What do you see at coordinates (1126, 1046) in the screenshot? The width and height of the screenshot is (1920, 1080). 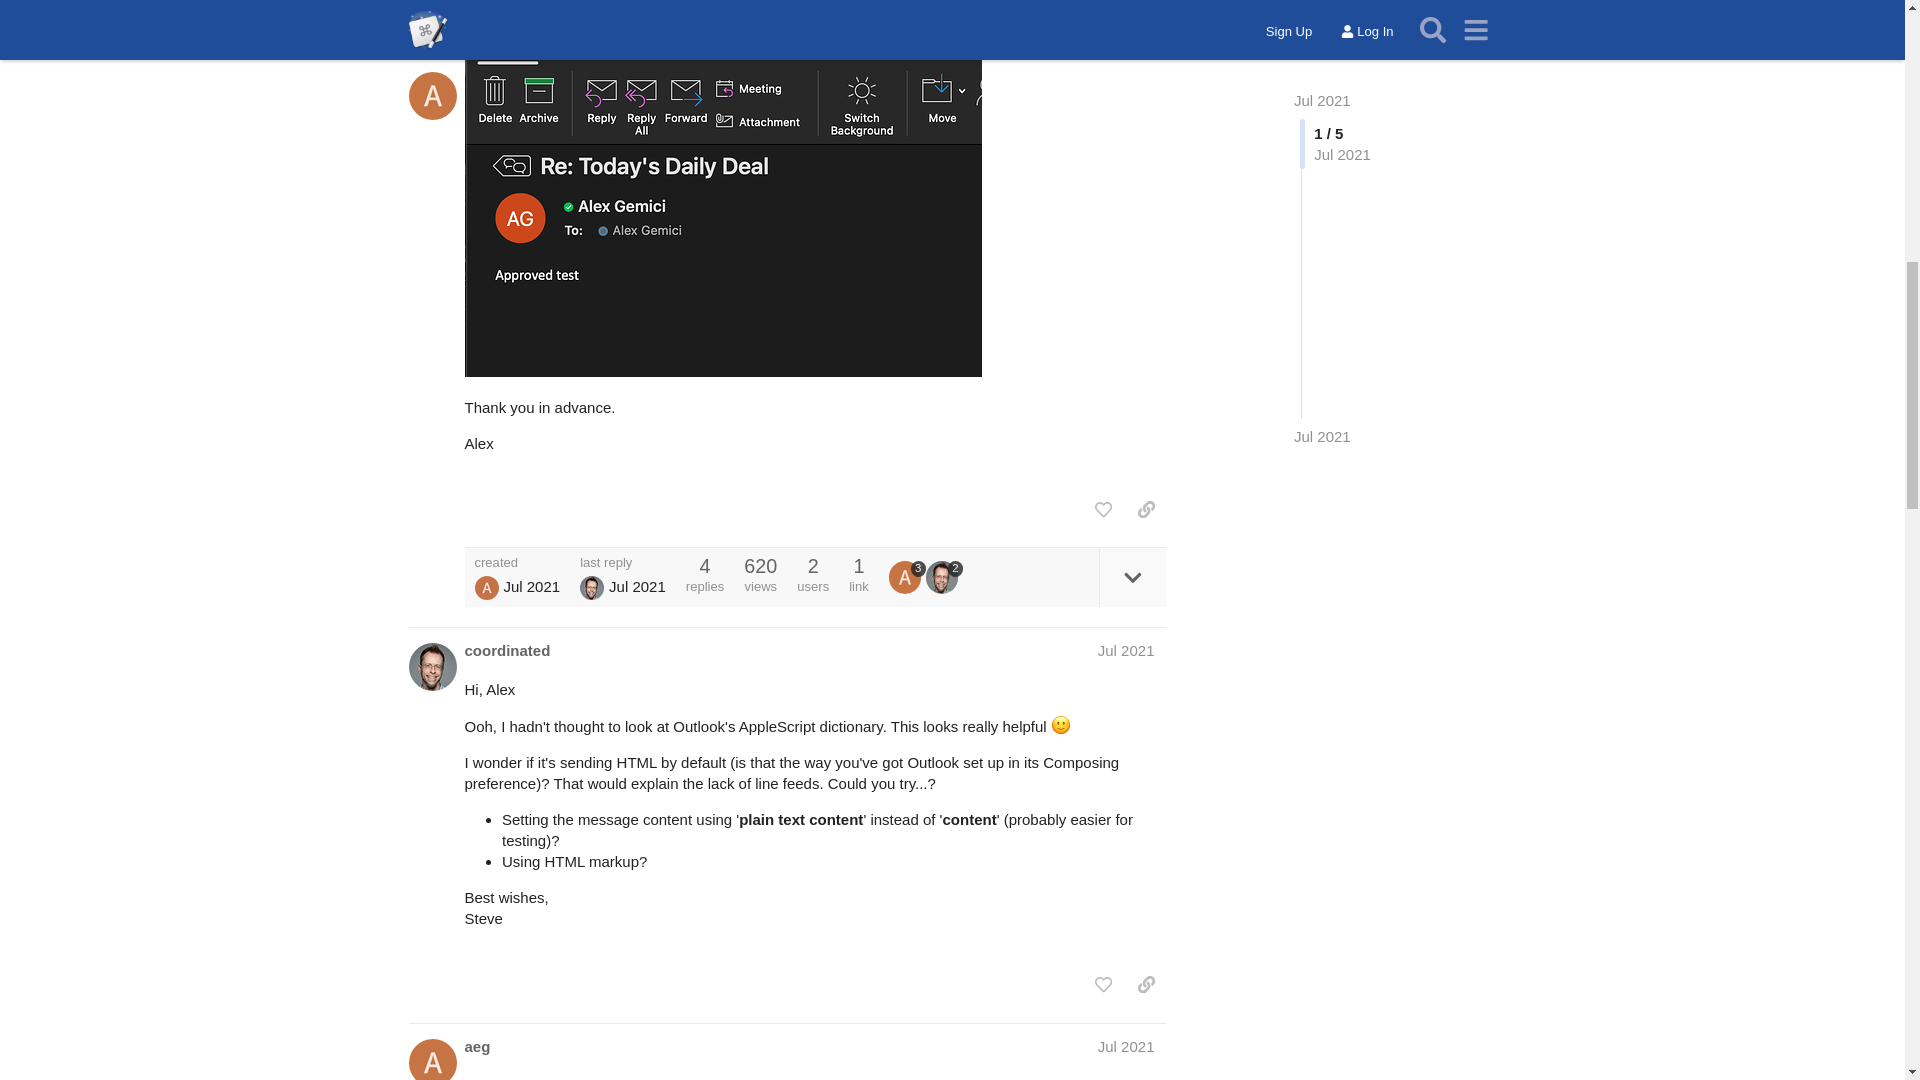 I see `Jul 2021` at bounding box center [1126, 1046].